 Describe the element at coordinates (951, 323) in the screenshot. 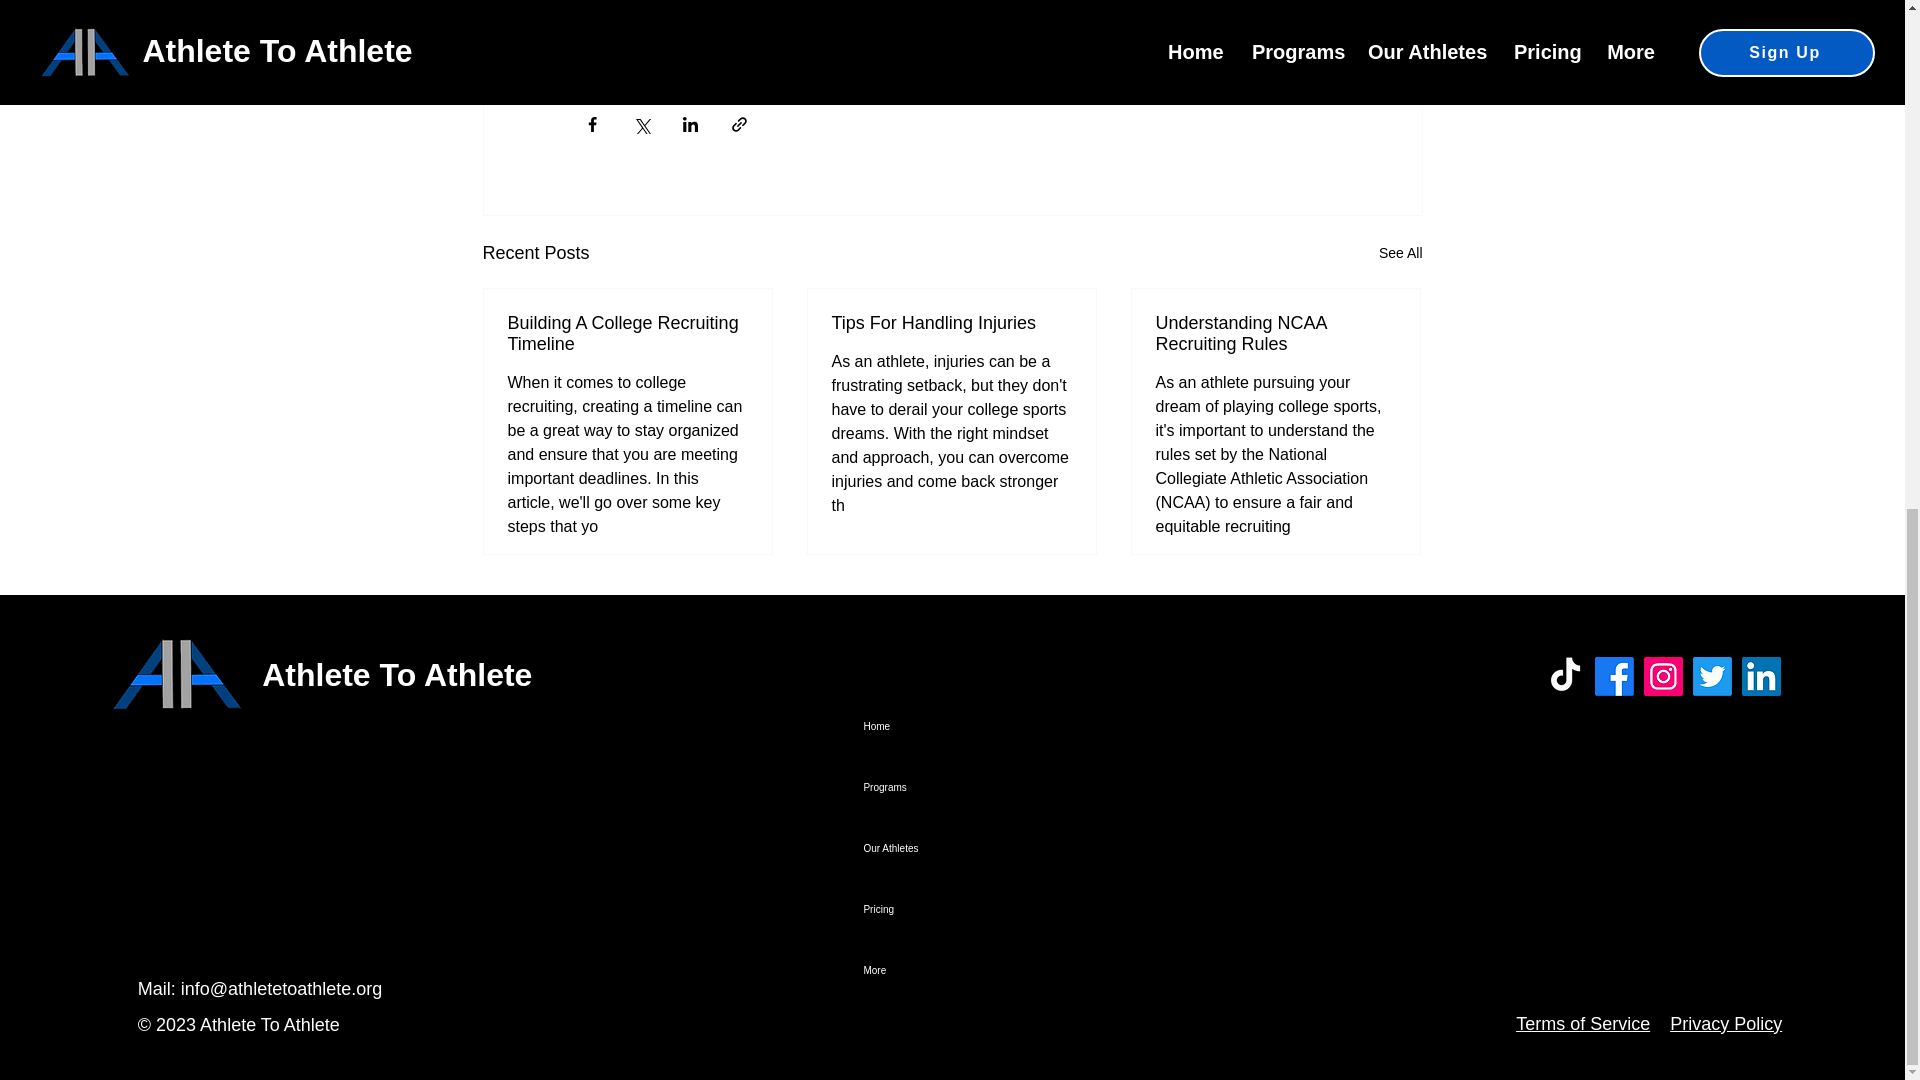

I see `Tips For Handling Injuries` at that location.